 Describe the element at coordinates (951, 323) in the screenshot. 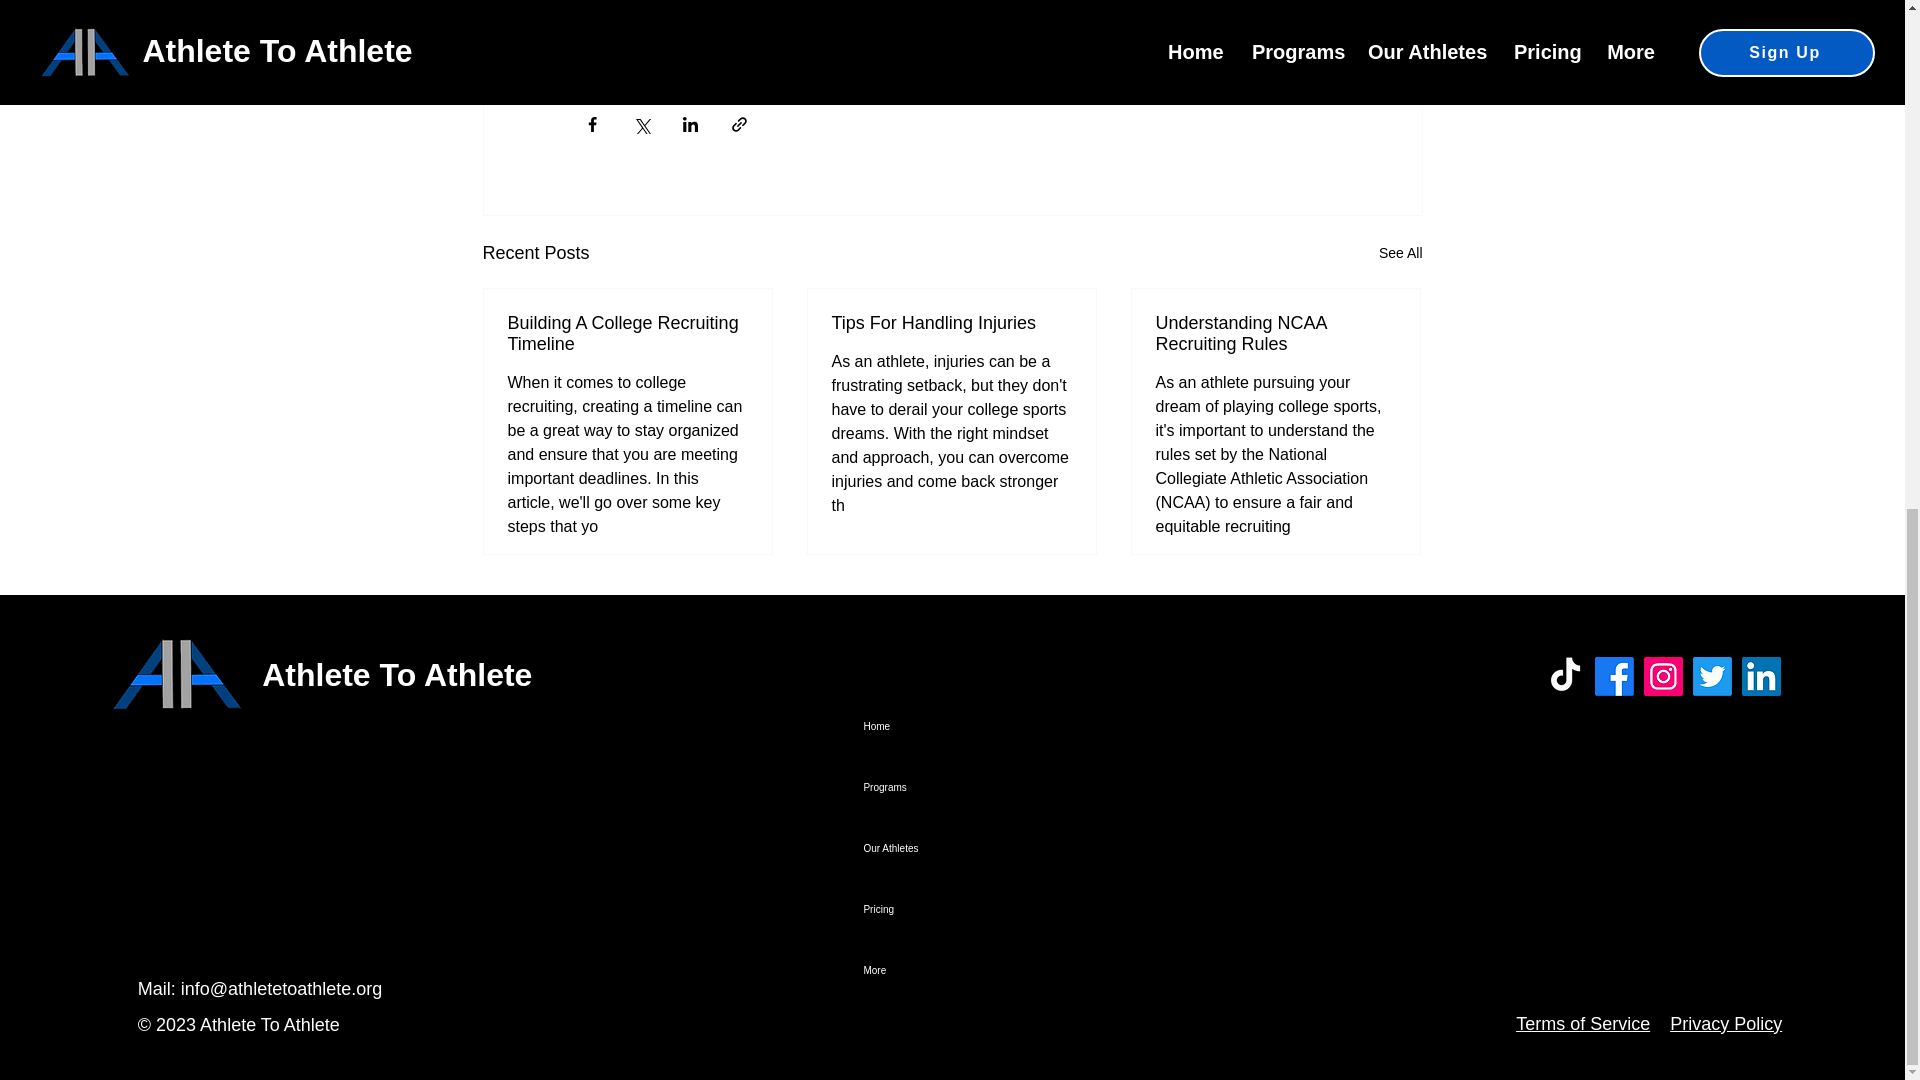

I see `Tips For Handling Injuries` at that location.